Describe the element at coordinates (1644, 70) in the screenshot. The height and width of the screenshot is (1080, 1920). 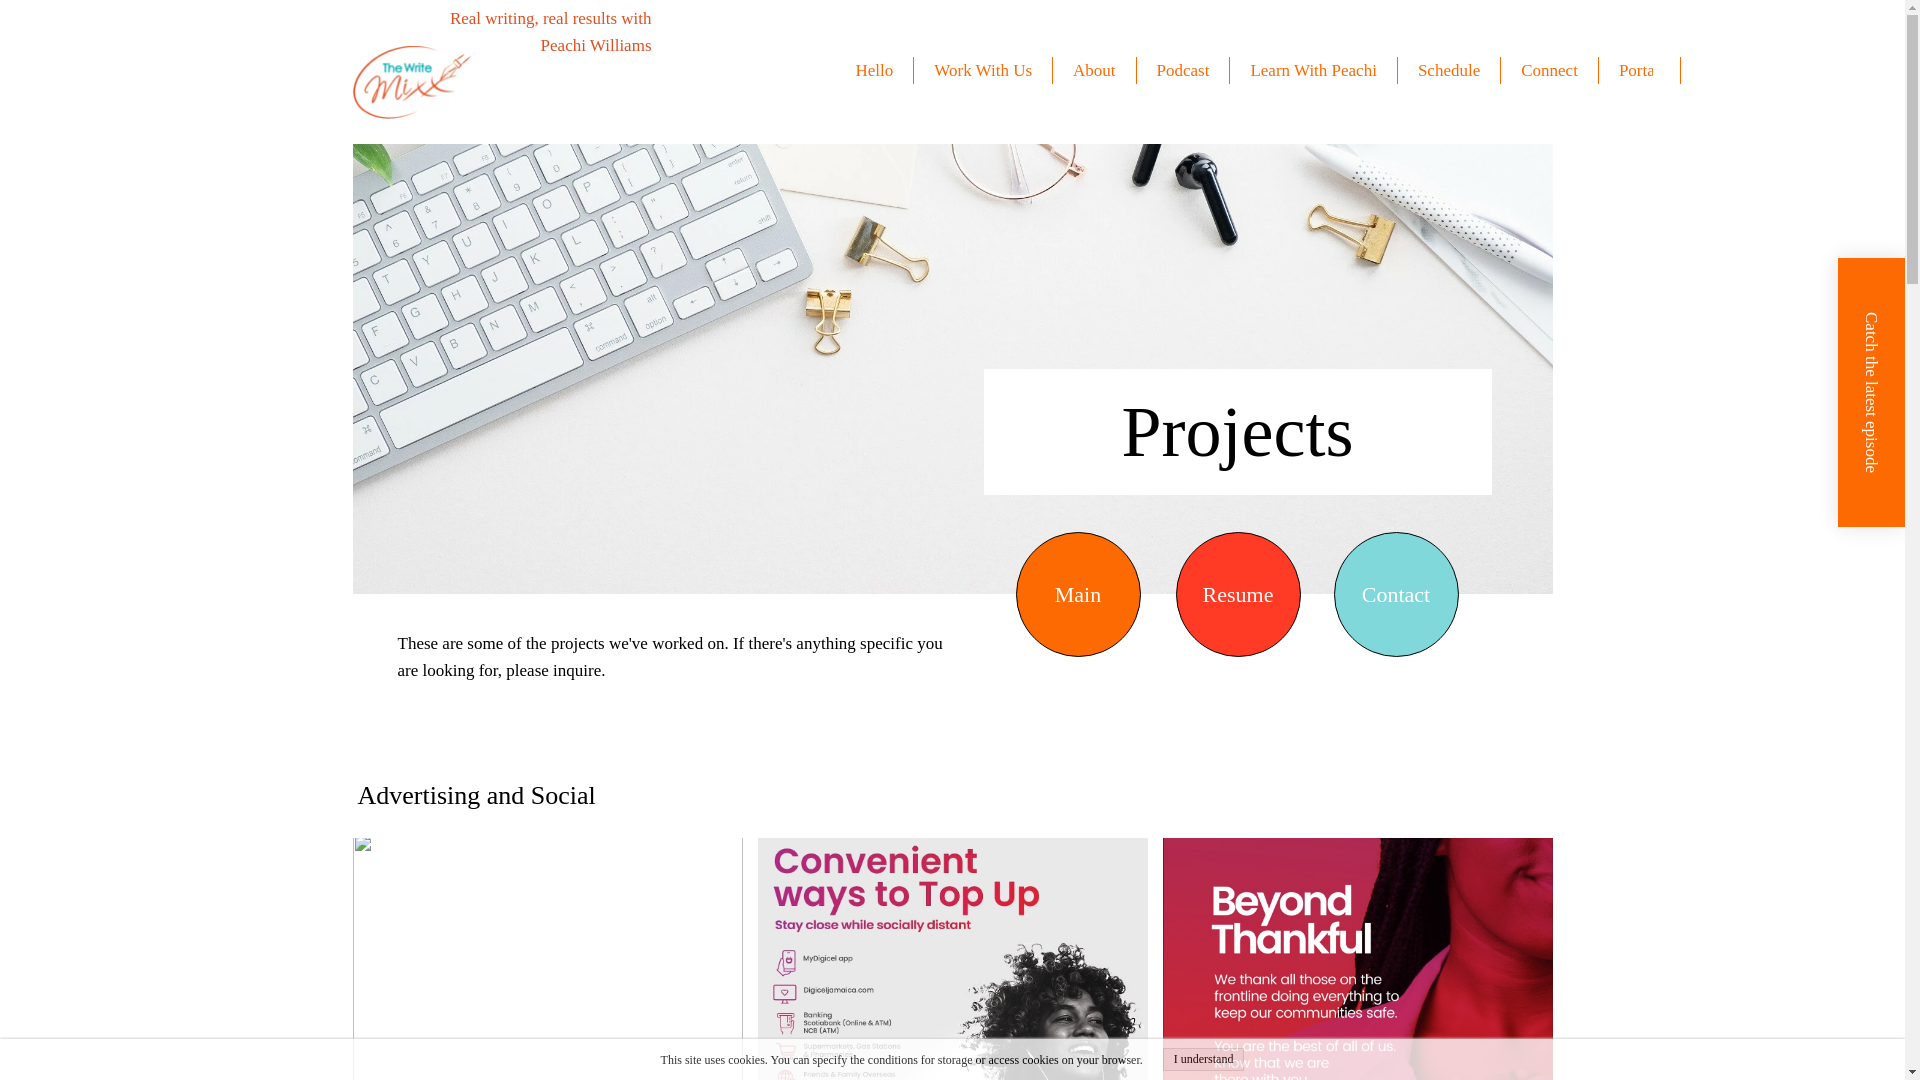
I see `Portal` at that location.